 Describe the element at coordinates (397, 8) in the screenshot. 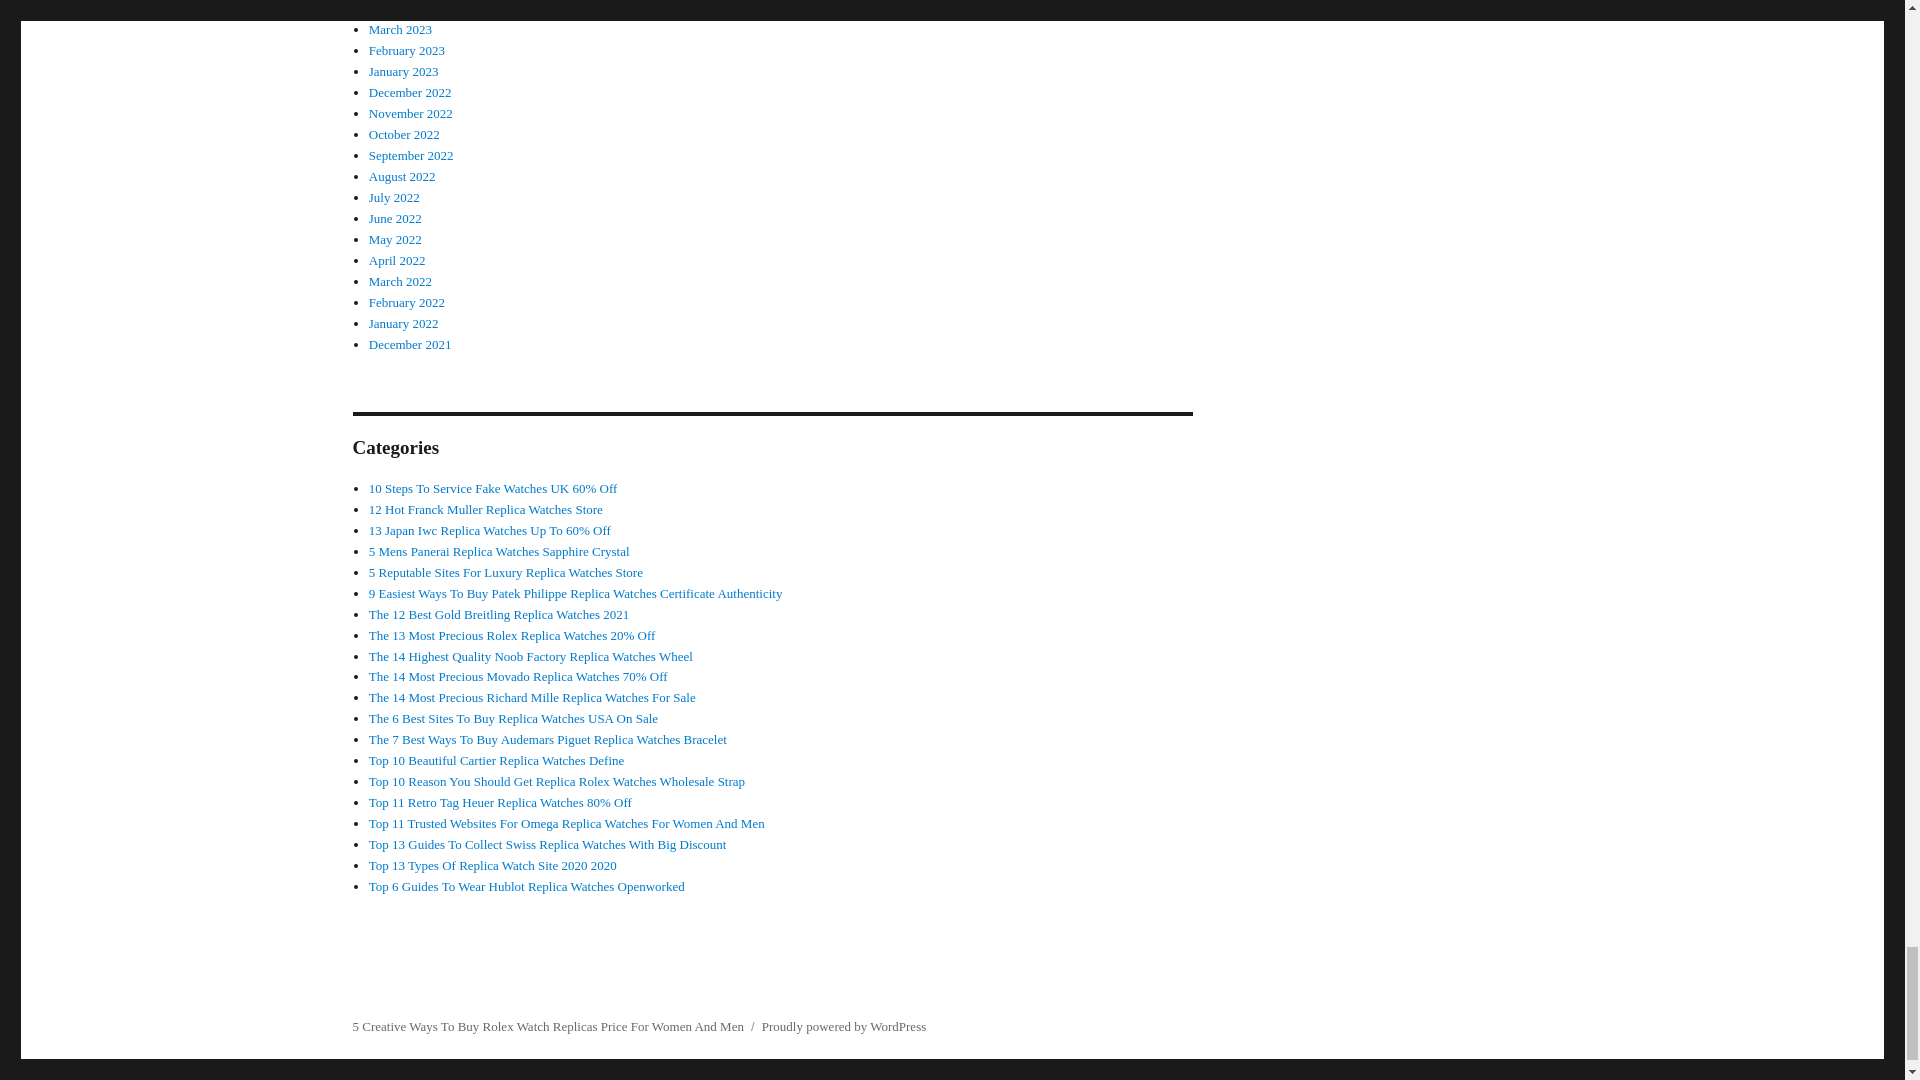

I see `April 2023` at that location.